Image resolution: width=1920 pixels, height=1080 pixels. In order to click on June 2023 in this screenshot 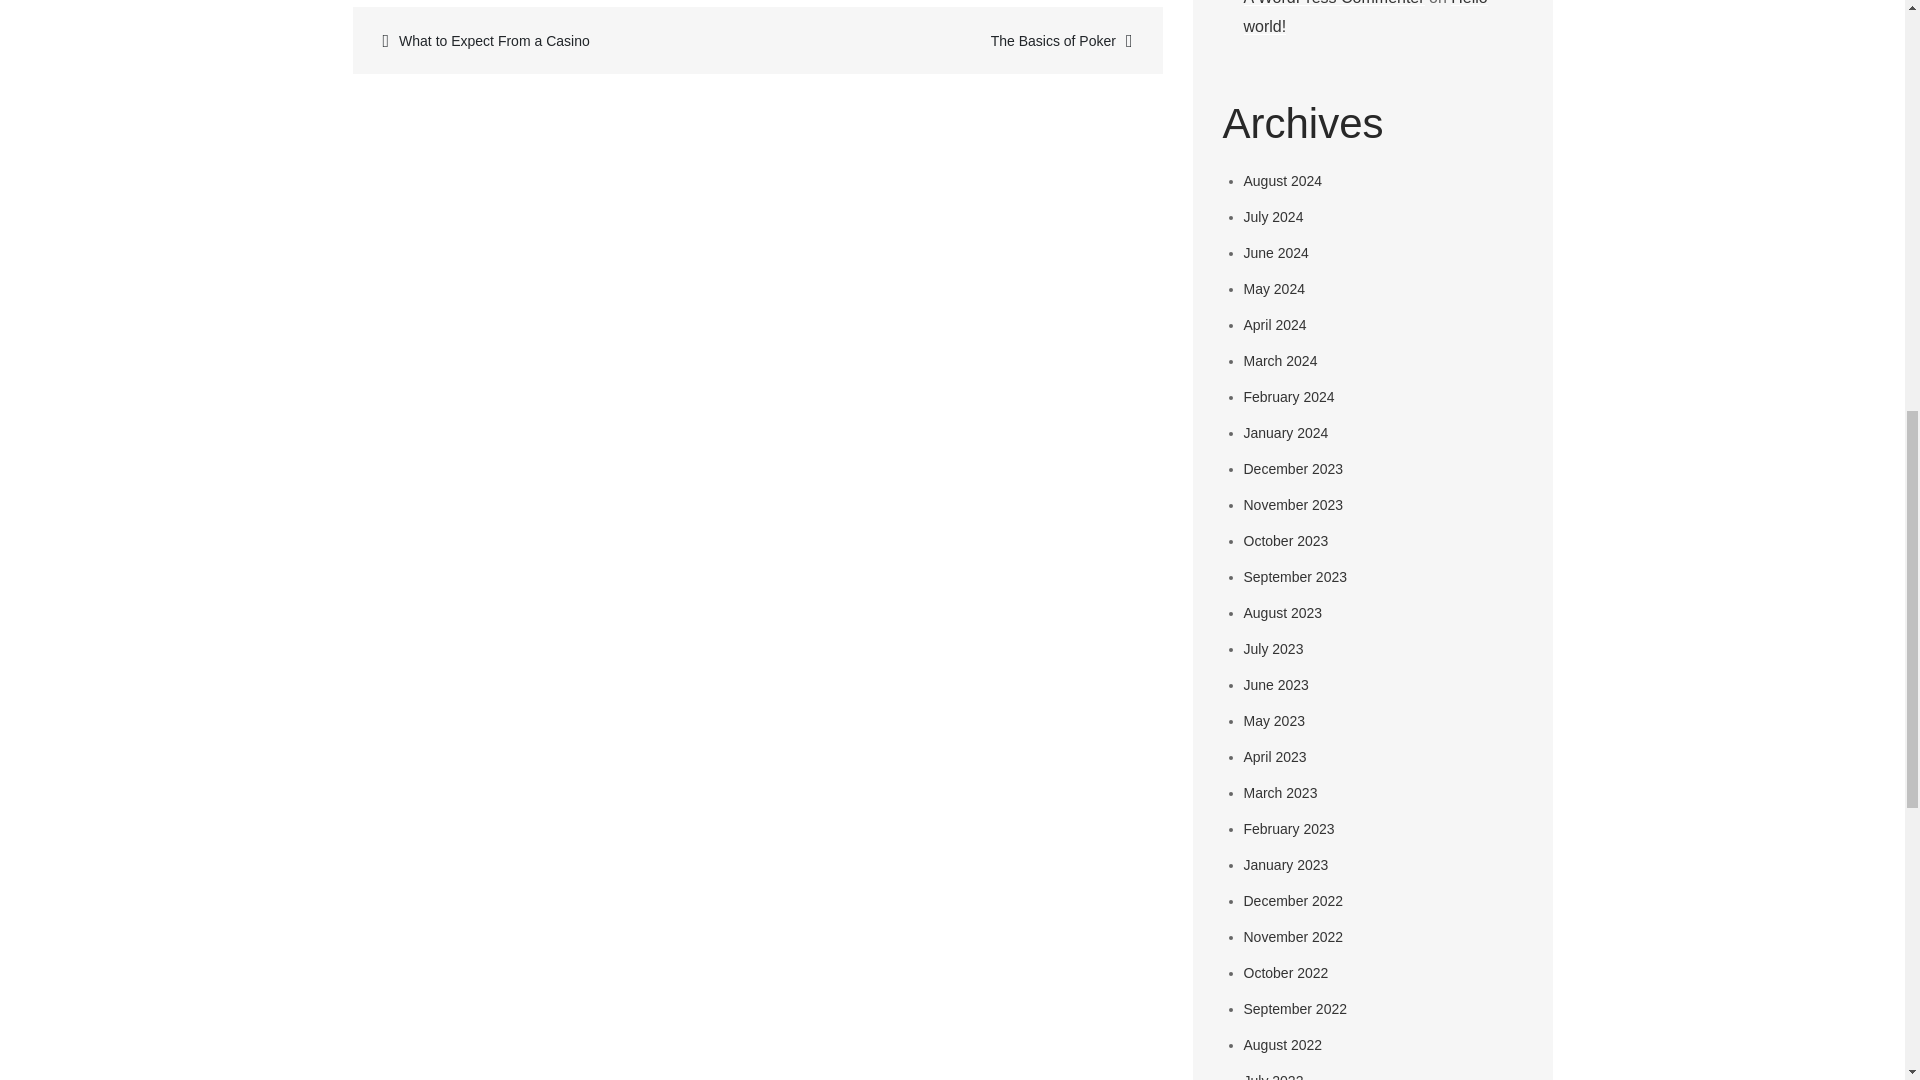, I will do `click(1276, 685)`.